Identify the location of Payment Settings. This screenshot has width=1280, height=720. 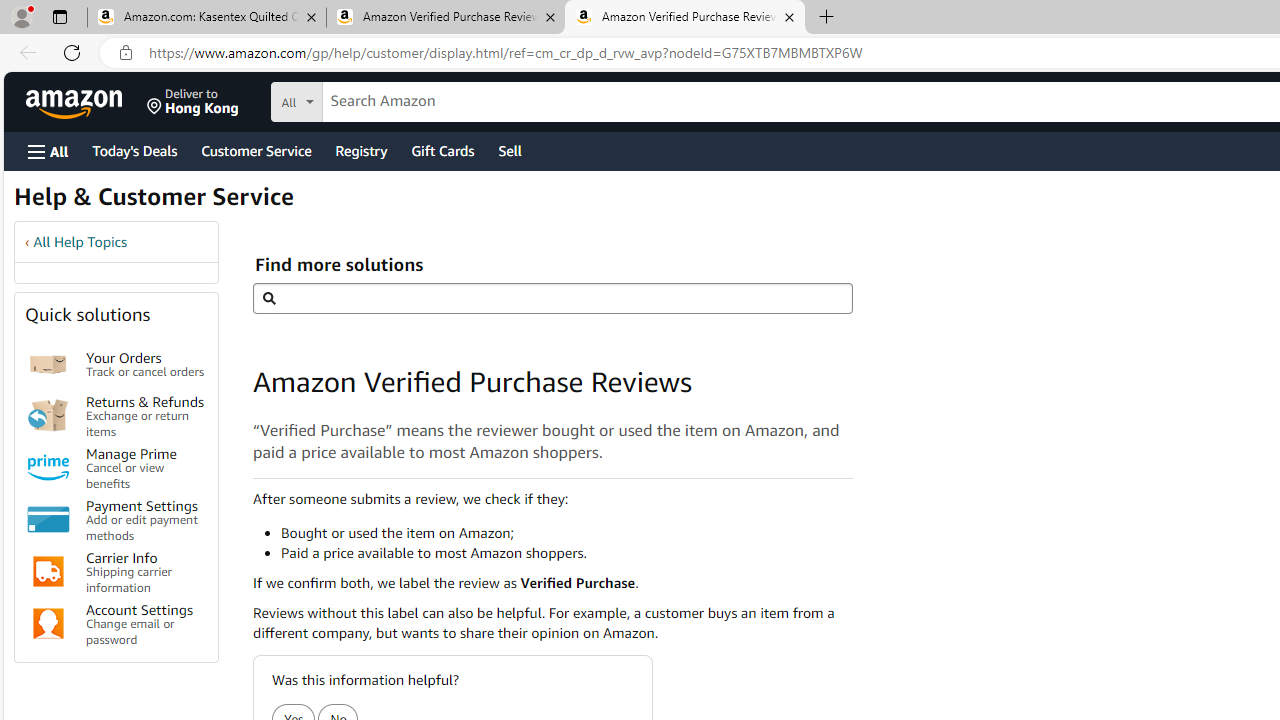
(48, 520).